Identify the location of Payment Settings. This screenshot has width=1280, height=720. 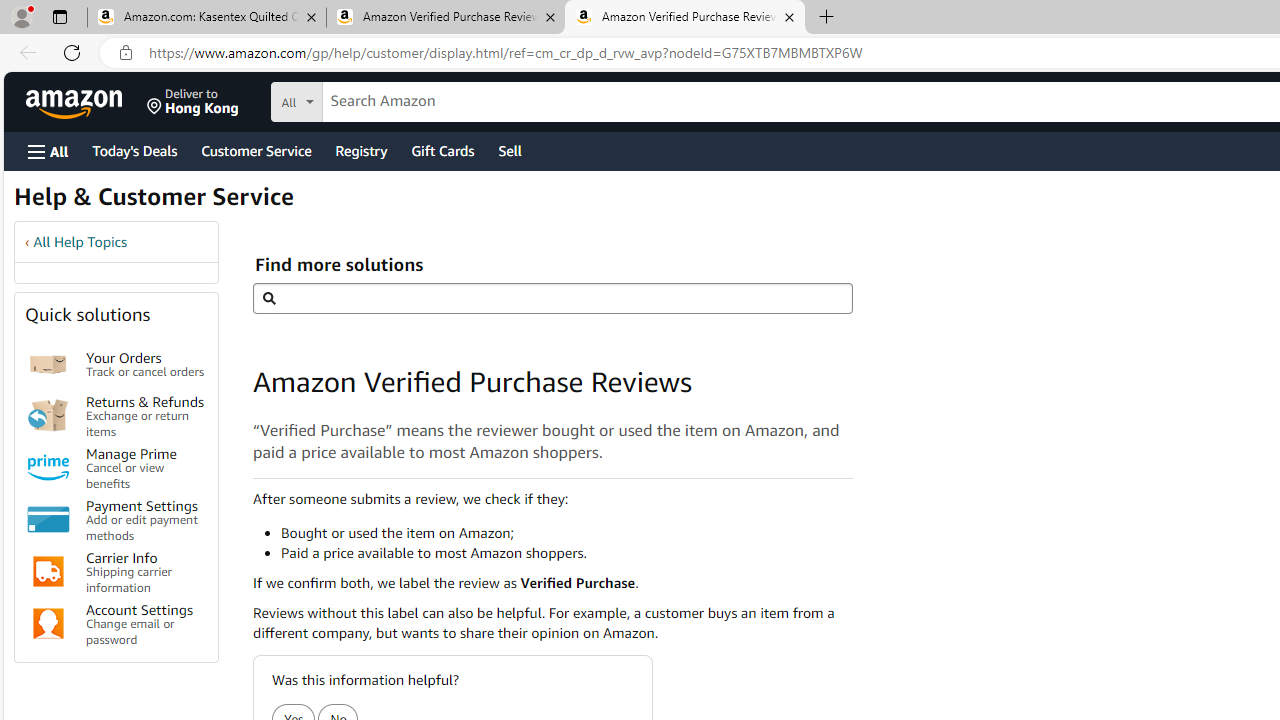
(48, 520).